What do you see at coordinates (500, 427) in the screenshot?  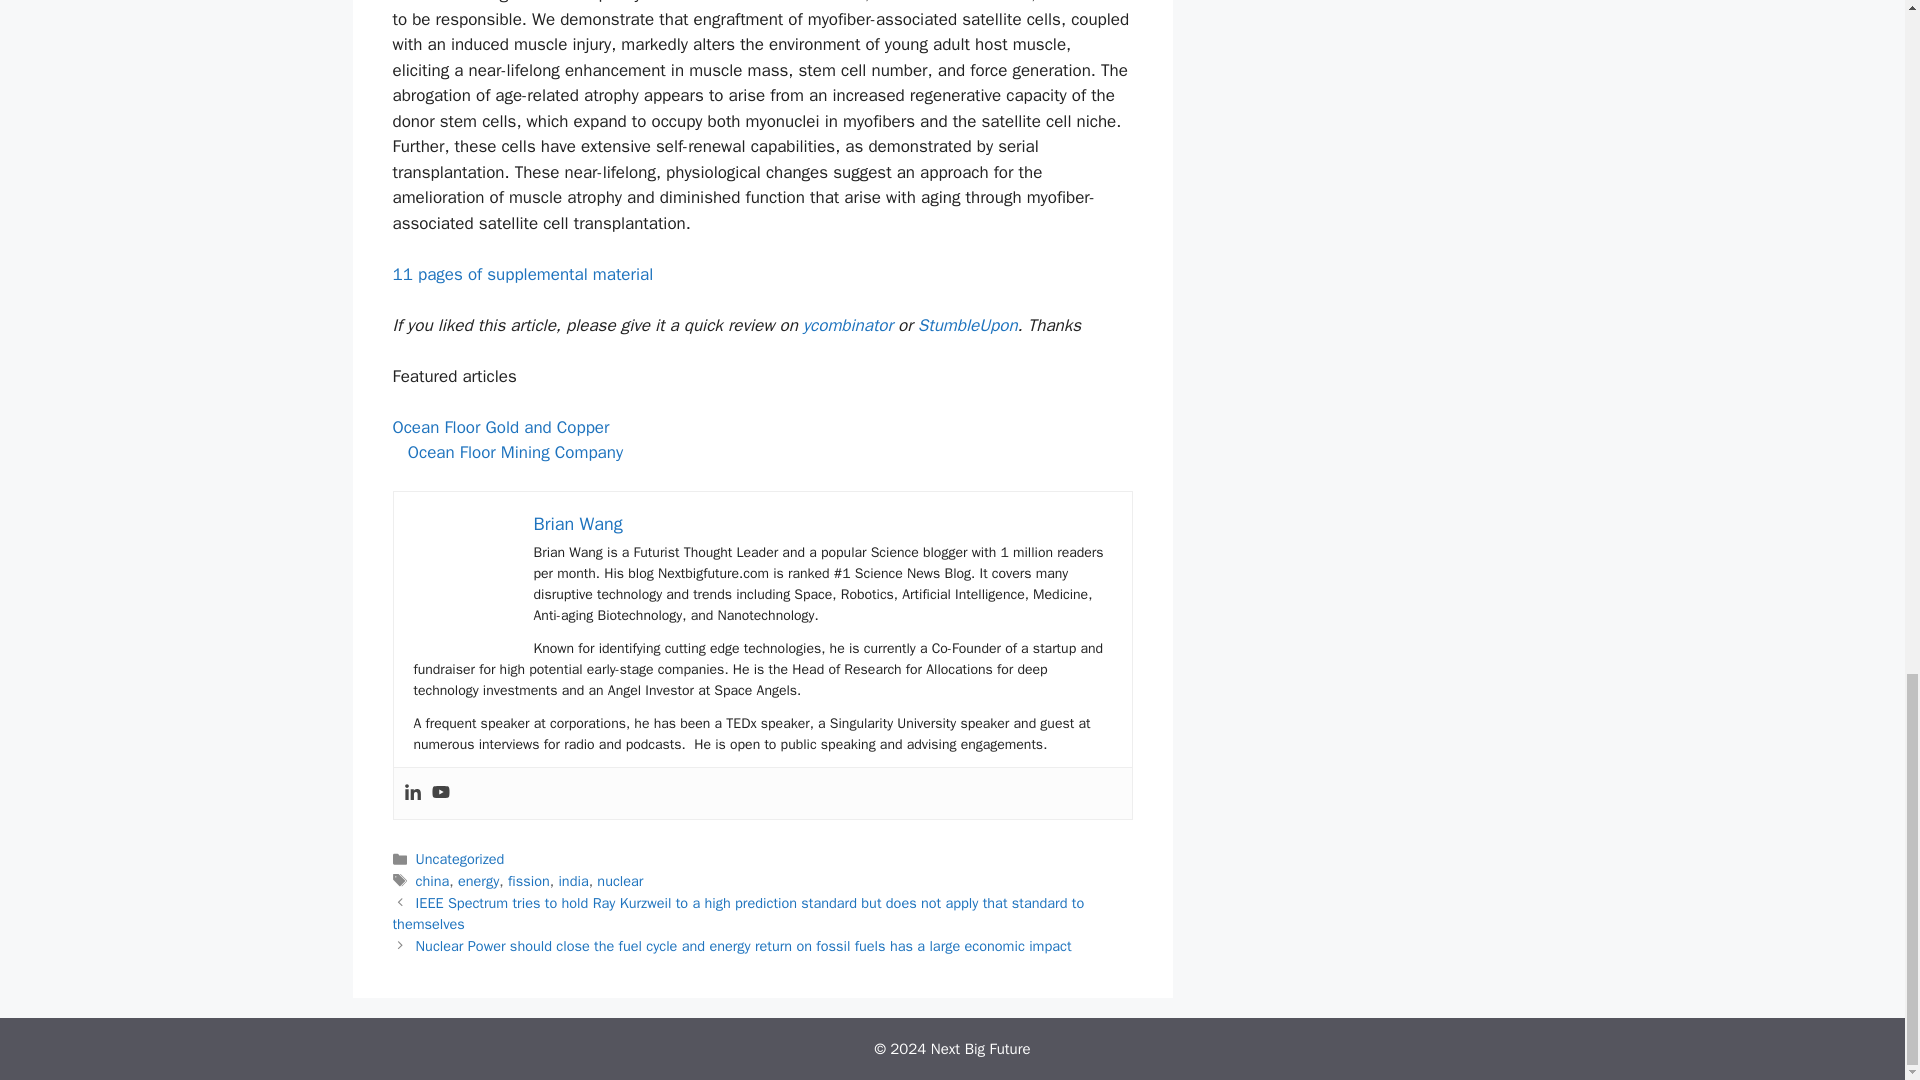 I see `Ocean Floor Gold and Copper` at bounding box center [500, 427].